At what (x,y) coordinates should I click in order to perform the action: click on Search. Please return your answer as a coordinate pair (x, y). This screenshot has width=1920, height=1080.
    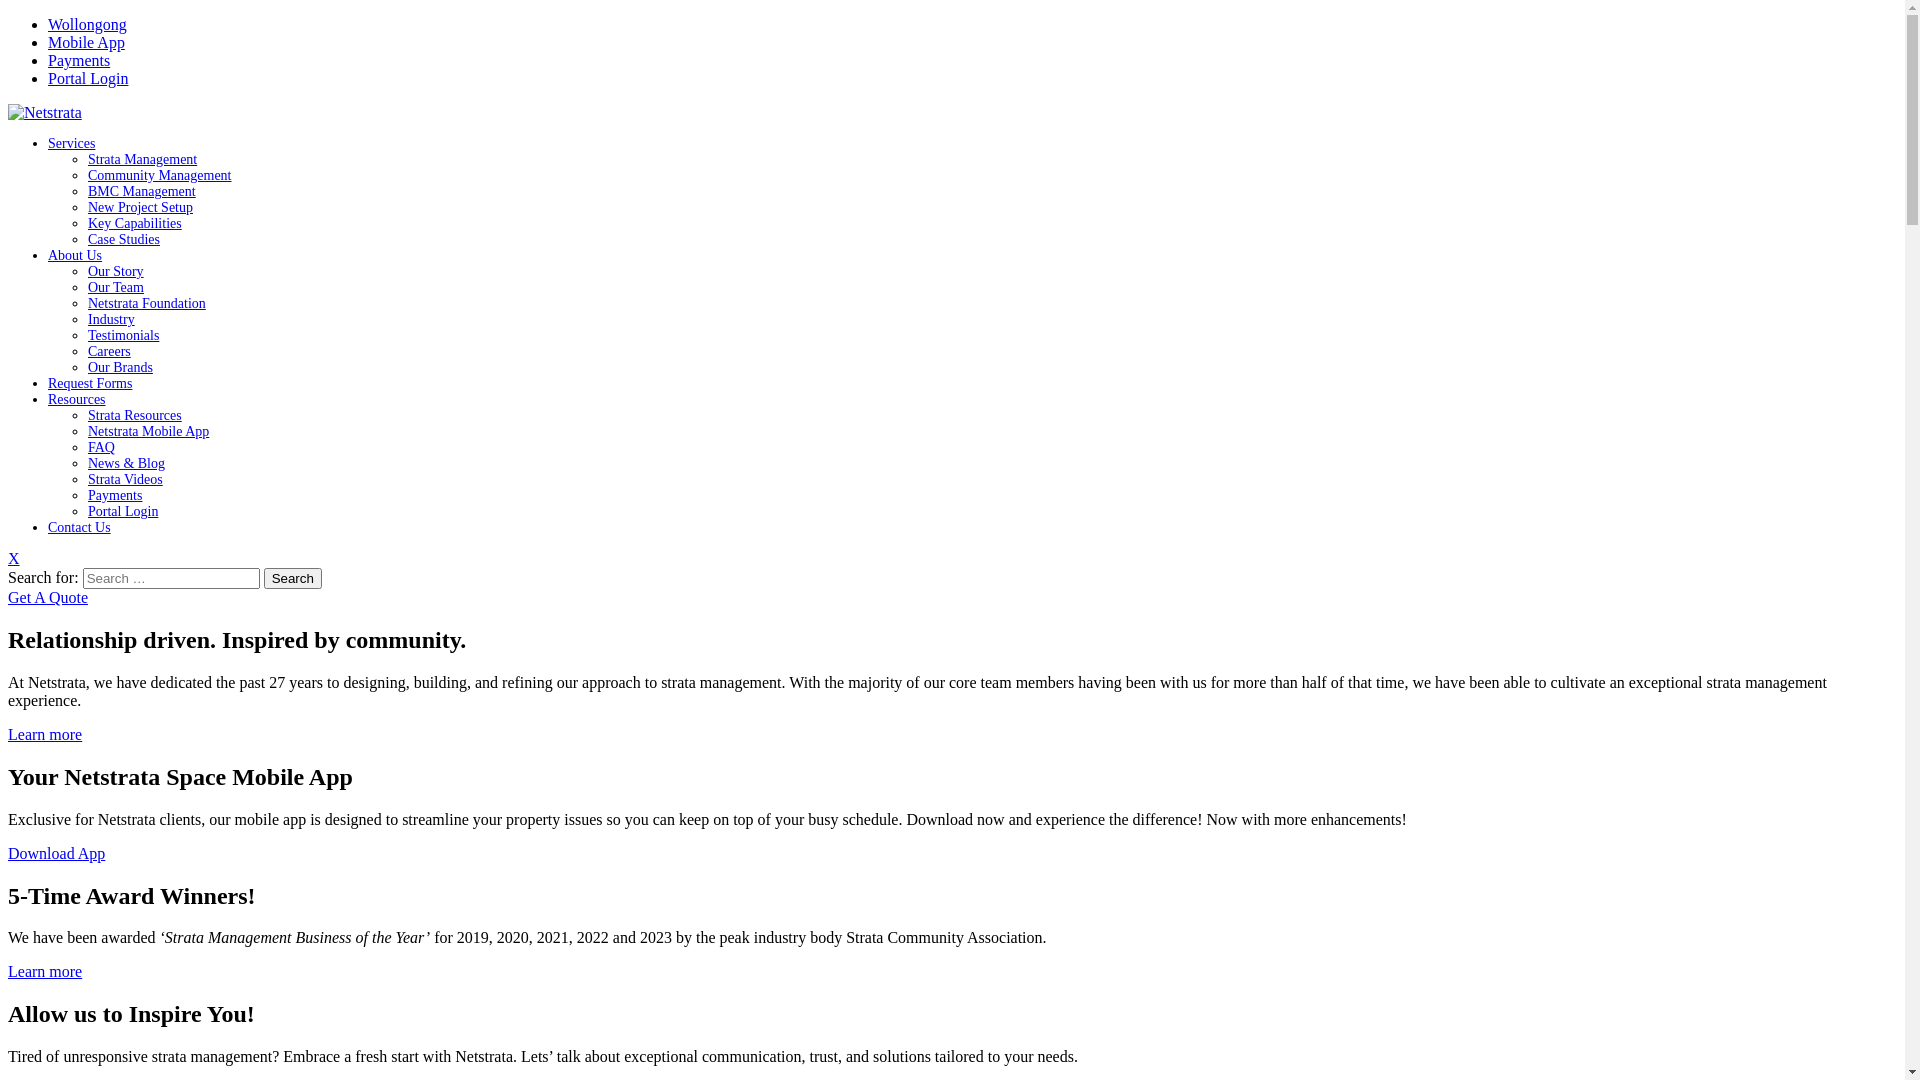
    Looking at the image, I should click on (293, 578).